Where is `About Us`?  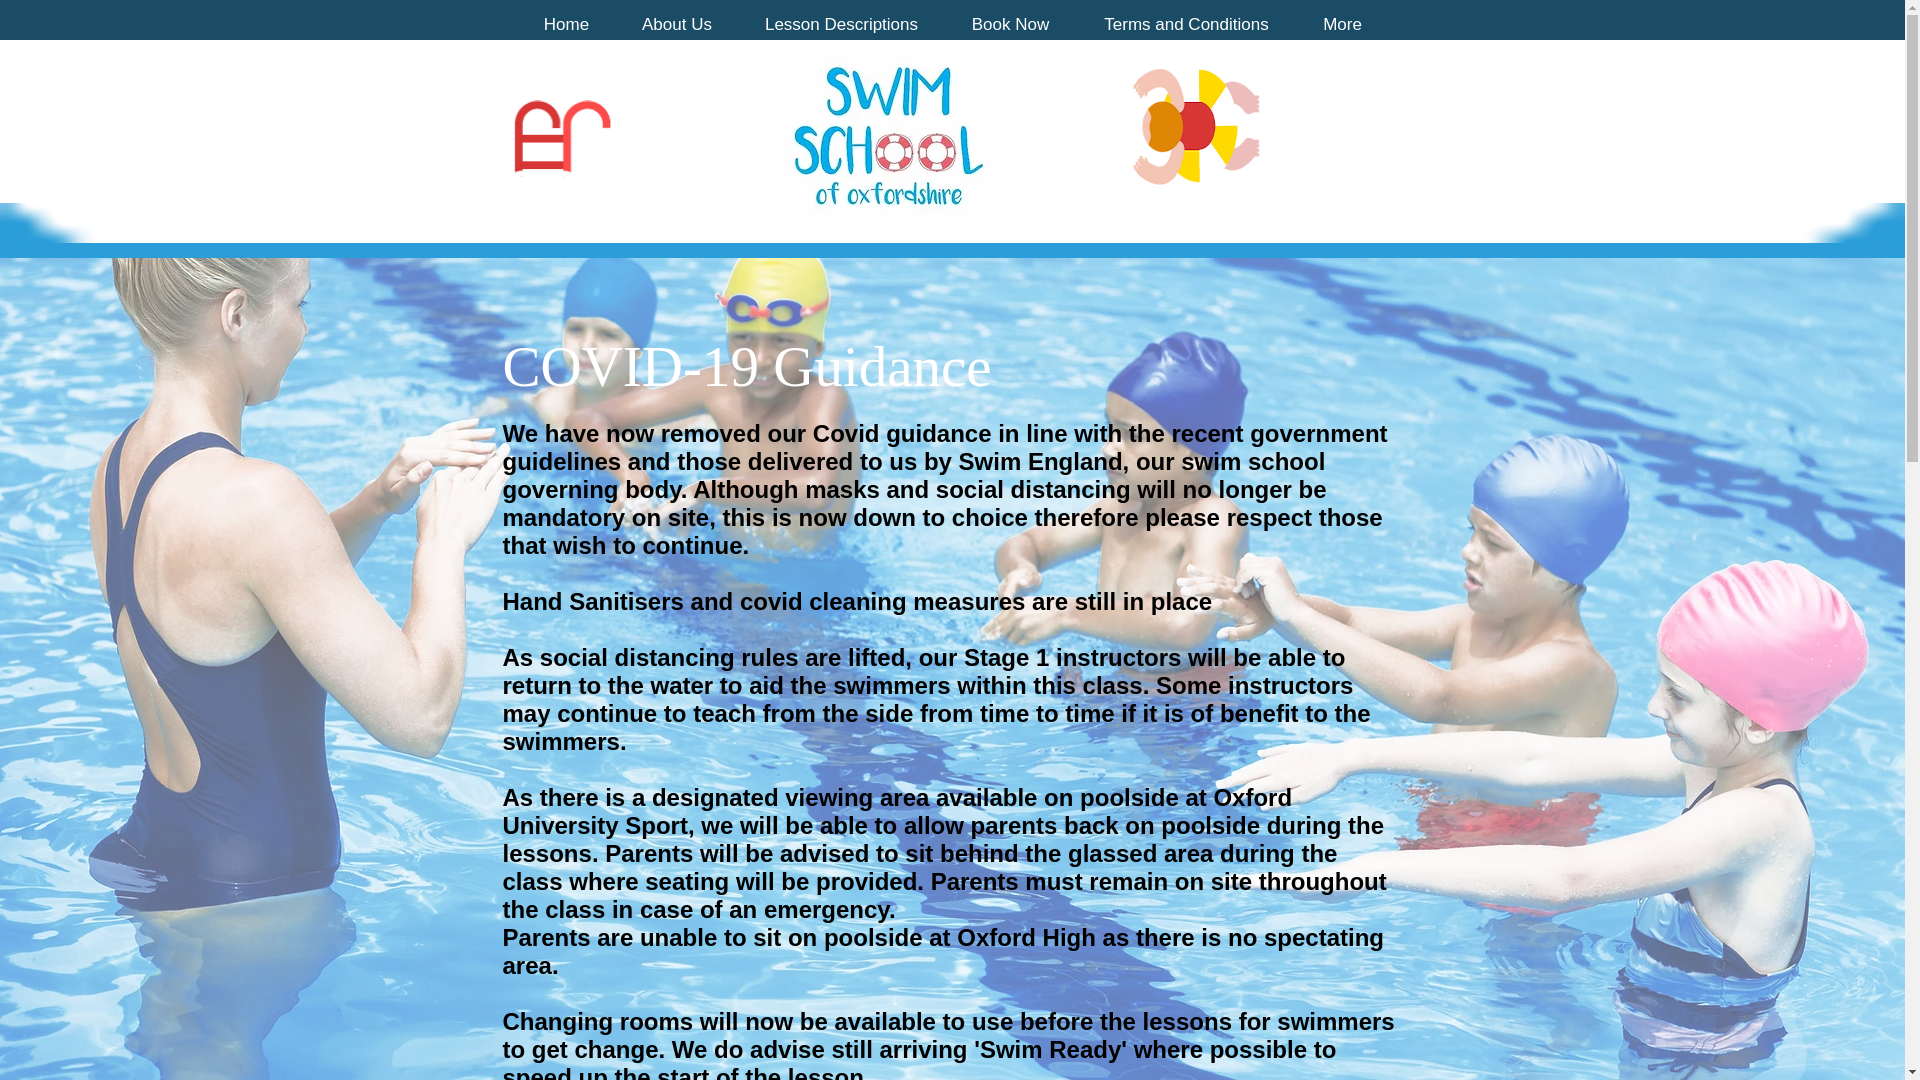 About Us is located at coordinates (676, 22).